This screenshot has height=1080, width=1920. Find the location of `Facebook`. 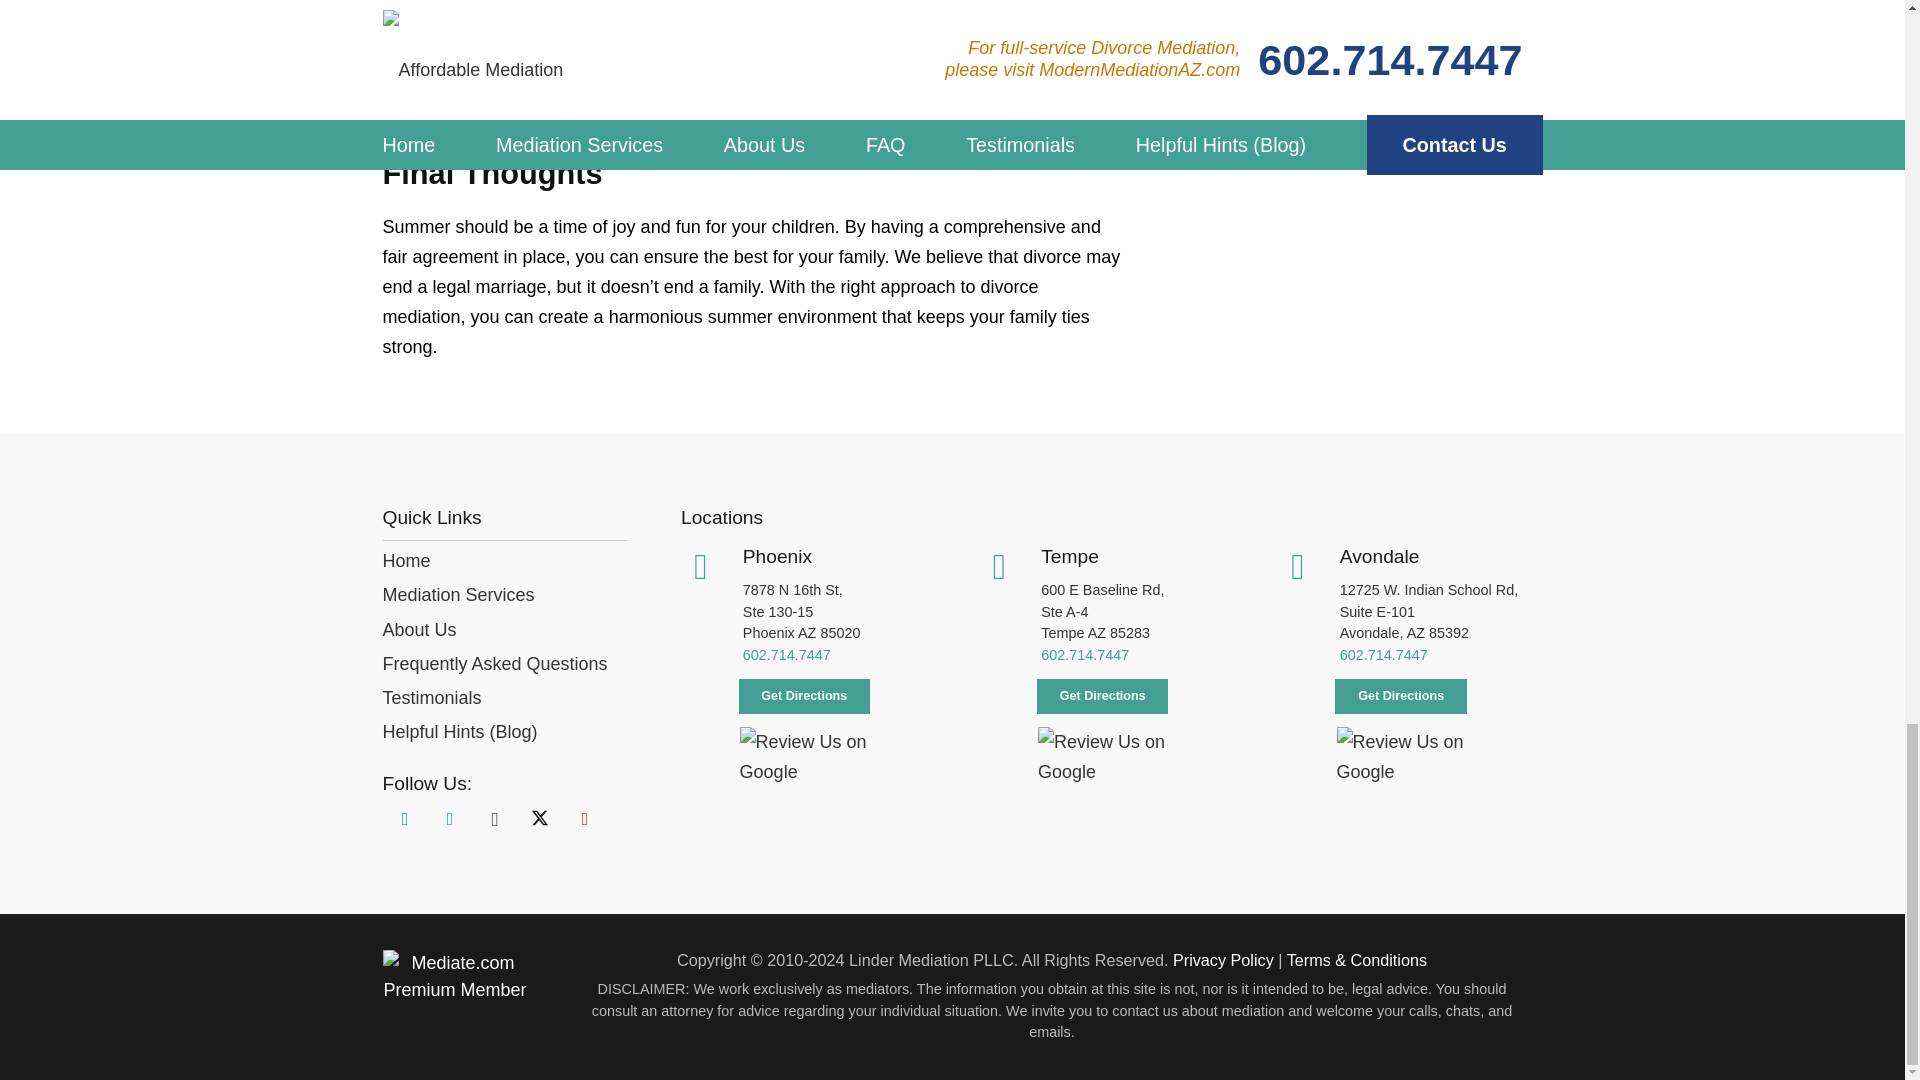

Facebook is located at coordinates (450, 820).